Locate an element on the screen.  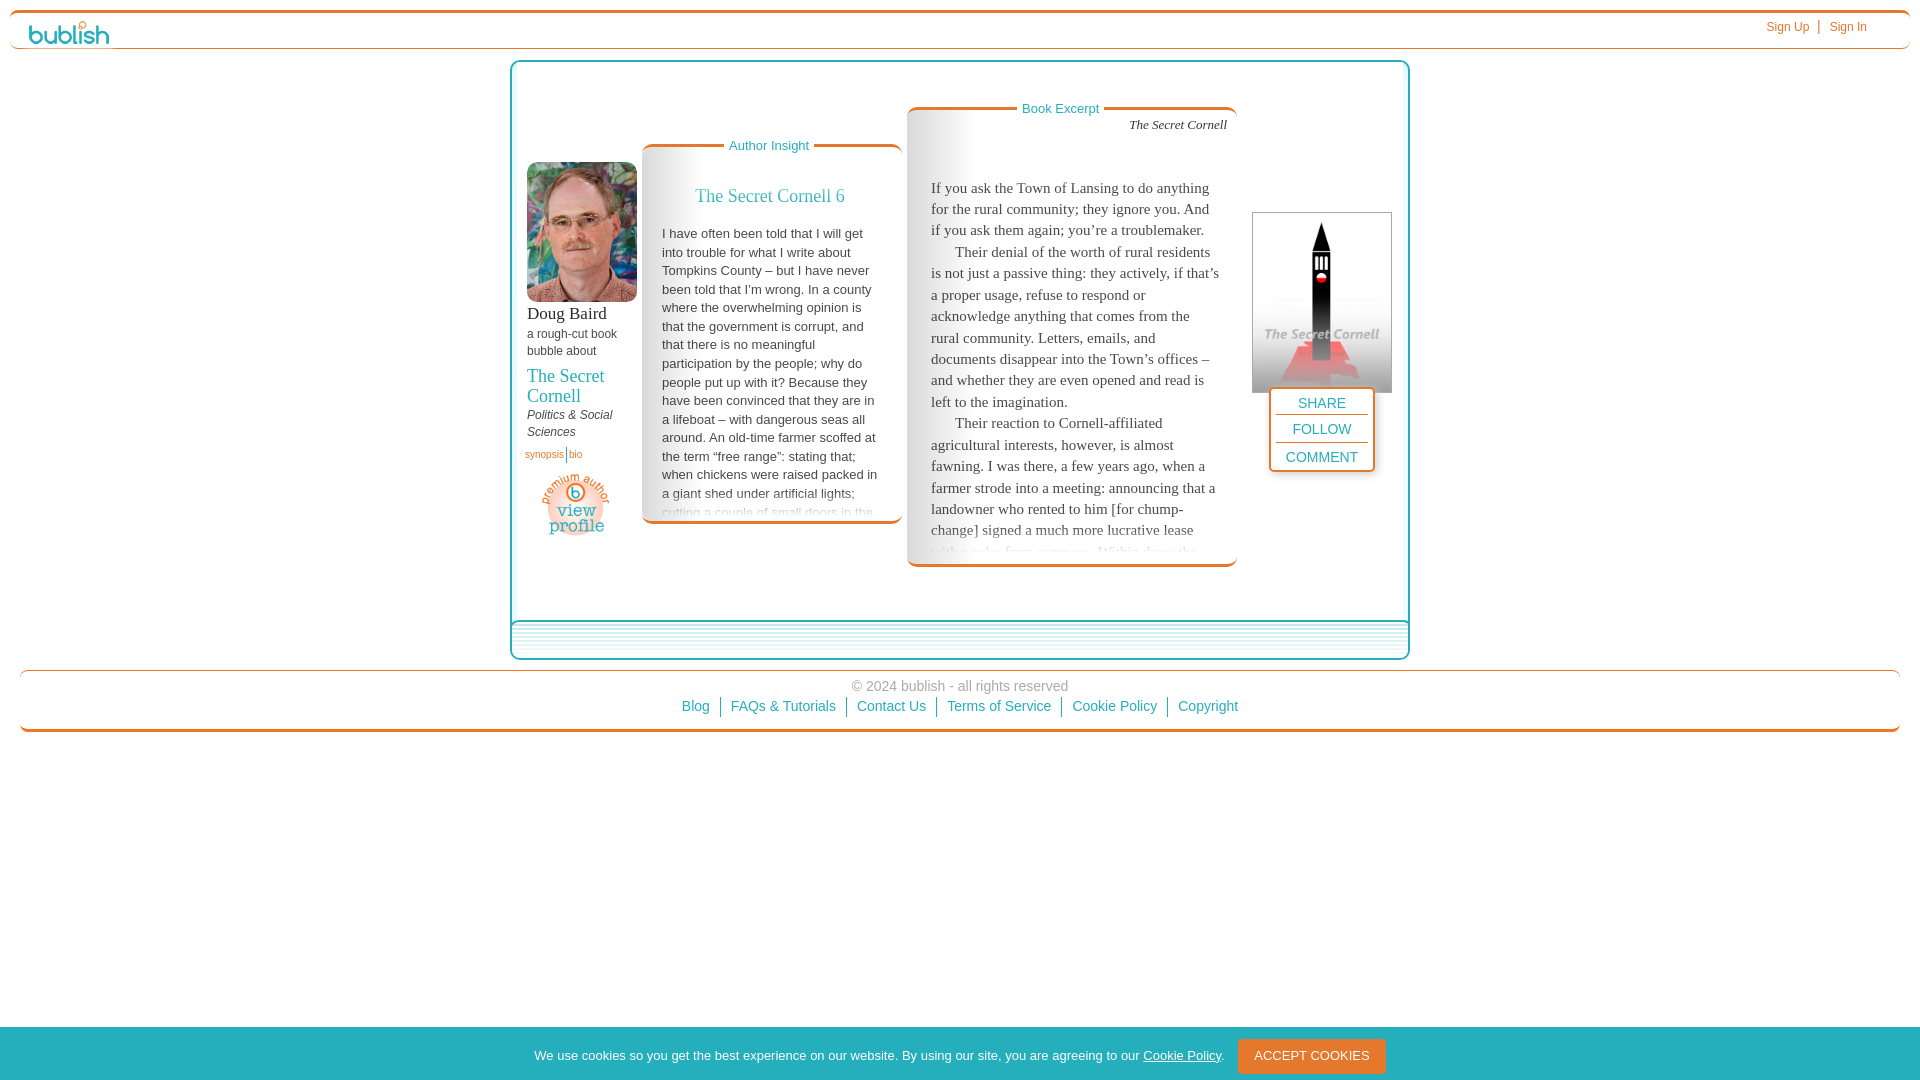
Sign In is located at coordinates (1848, 26).